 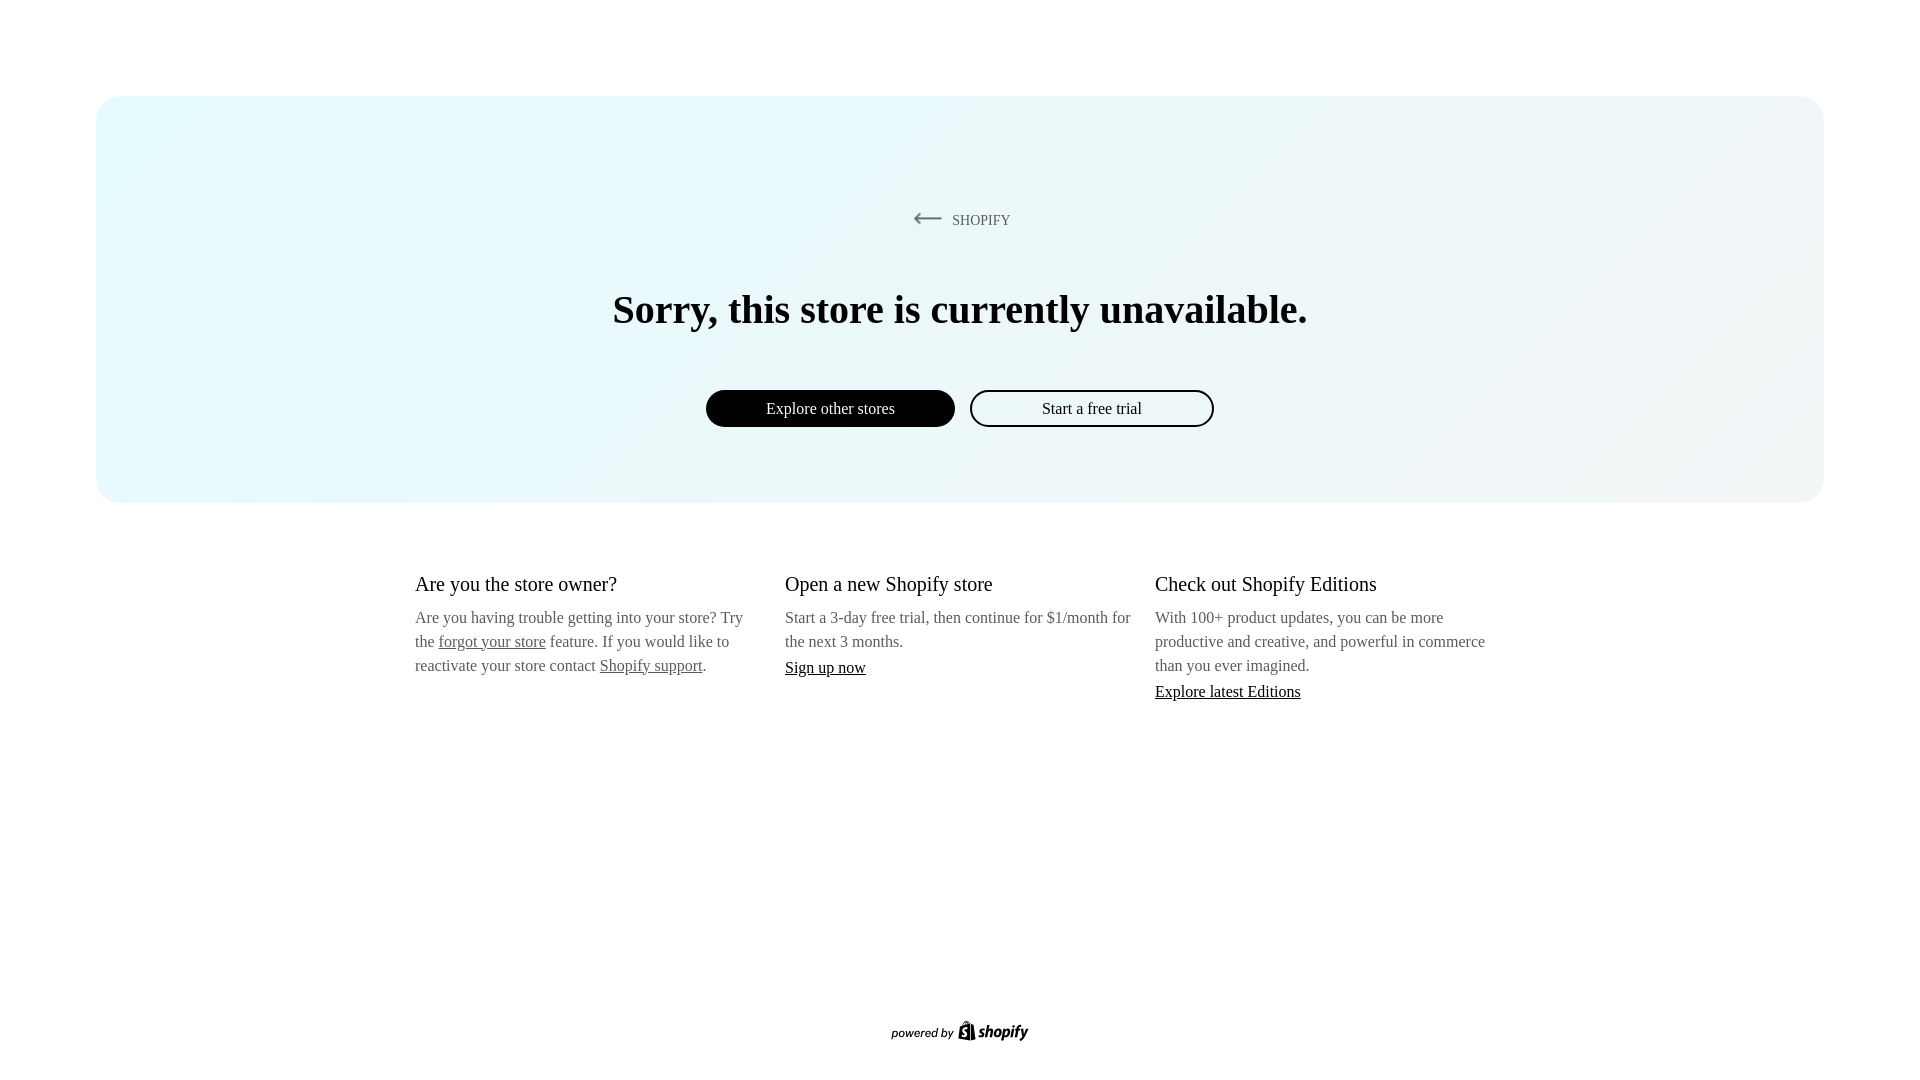 What do you see at coordinates (830, 408) in the screenshot?
I see `Explore other stores` at bounding box center [830, 408].